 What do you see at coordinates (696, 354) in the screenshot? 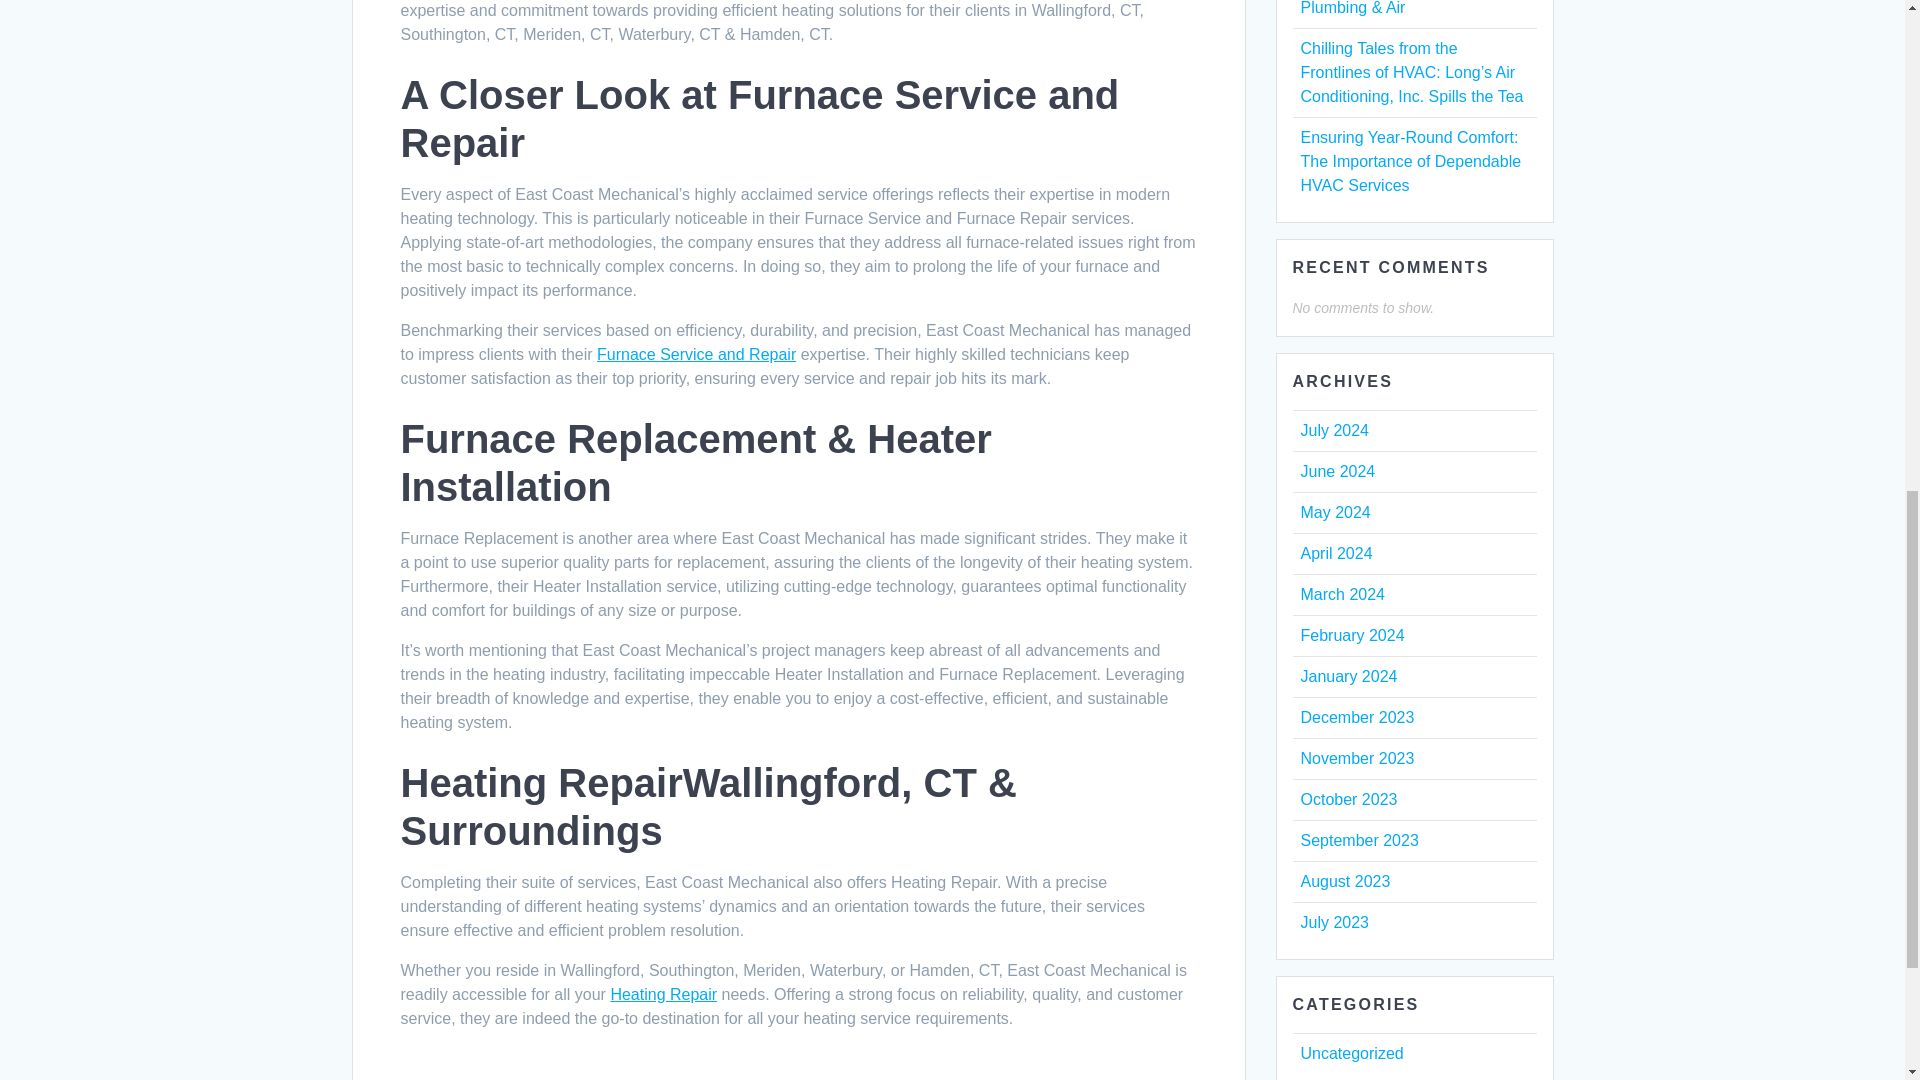
I see `Furnace Service and Repair` at bounding box center [696, 354].